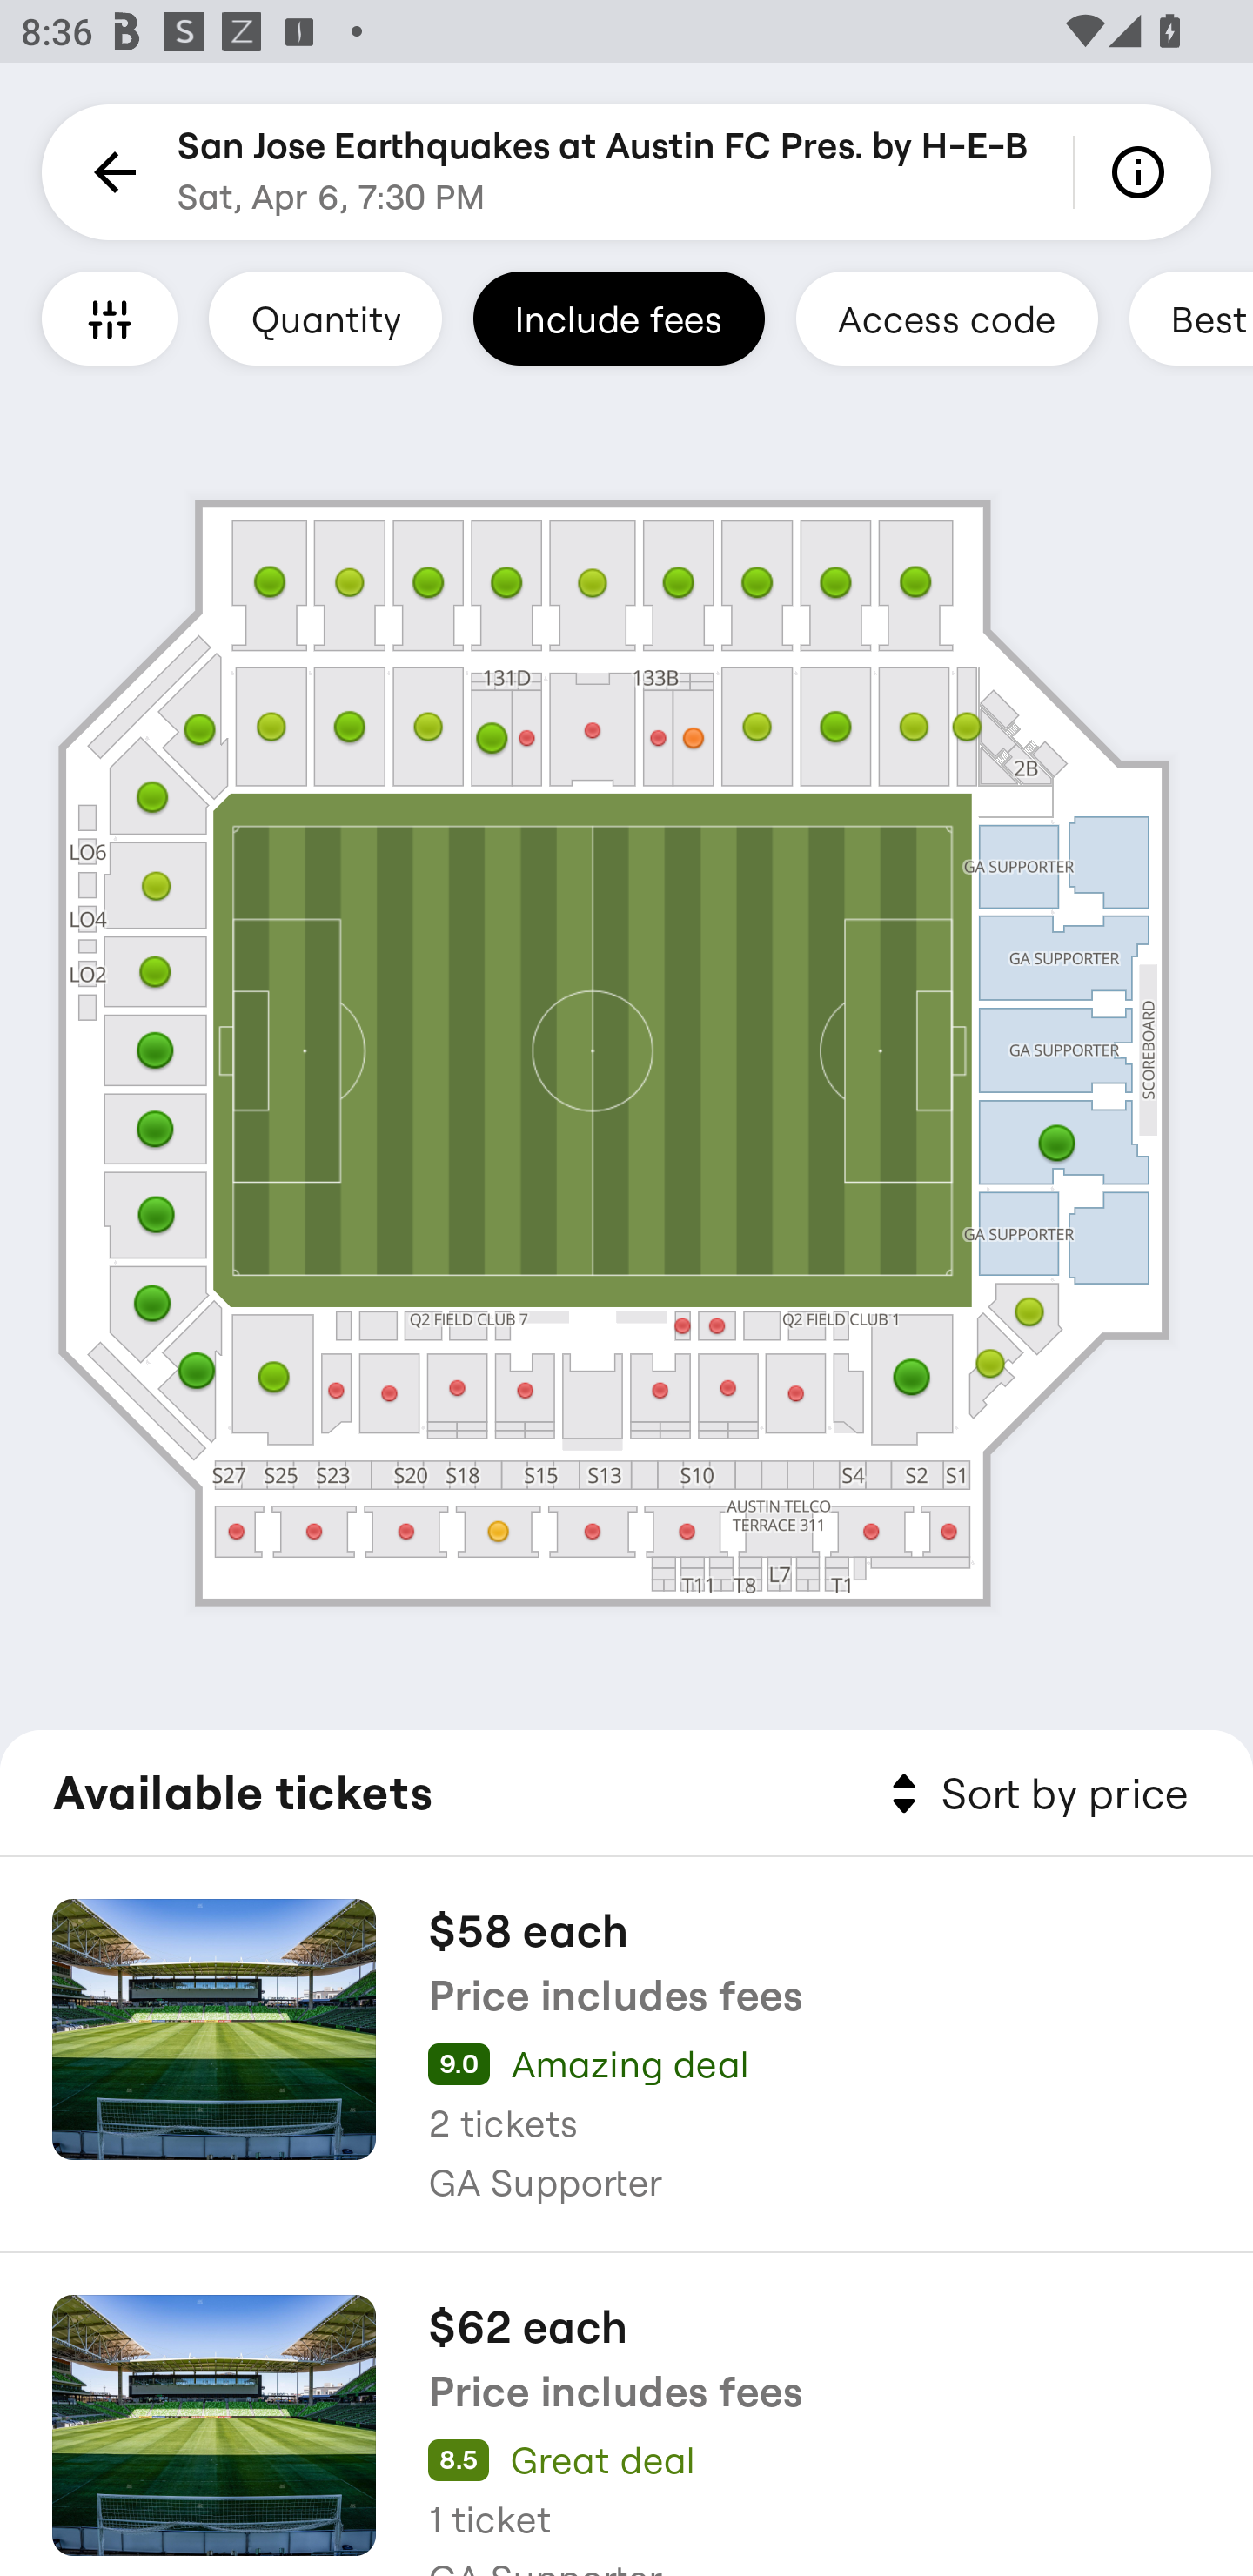 This screenshot has height=2576, width=1253. What do you see at coordinates (110, 318) in the screenshot?
I see `Filters and Accessible Seating` at bounding box center [110, 318].